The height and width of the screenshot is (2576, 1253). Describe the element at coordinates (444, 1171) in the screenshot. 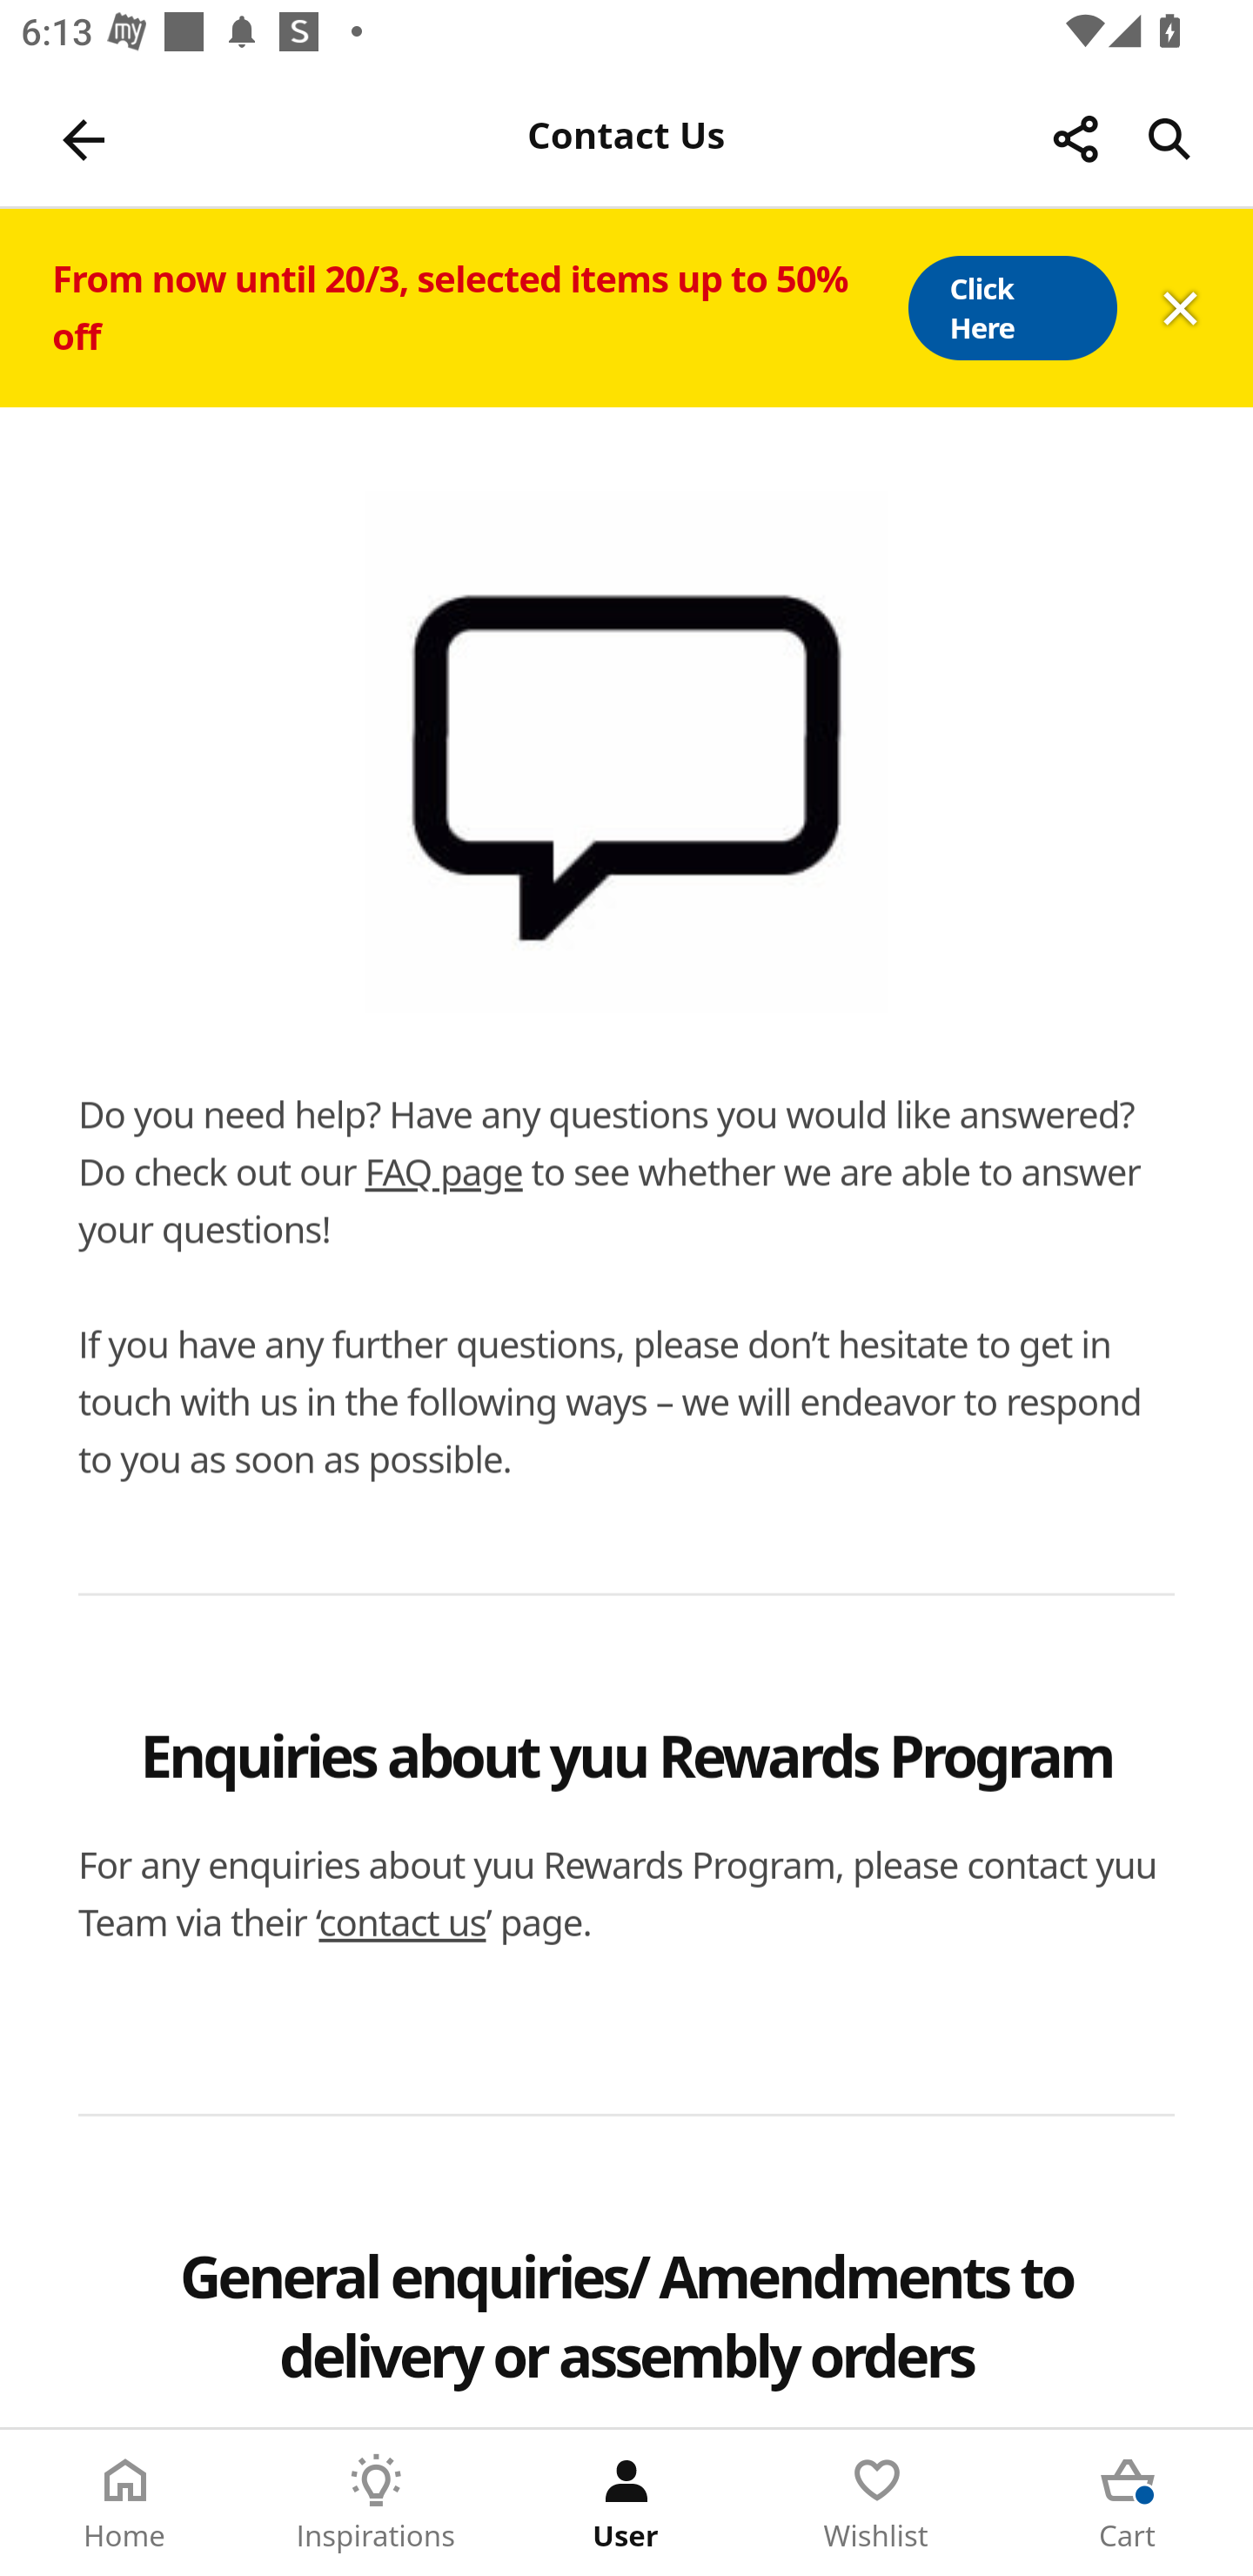

I see `FAQ page` at that location.